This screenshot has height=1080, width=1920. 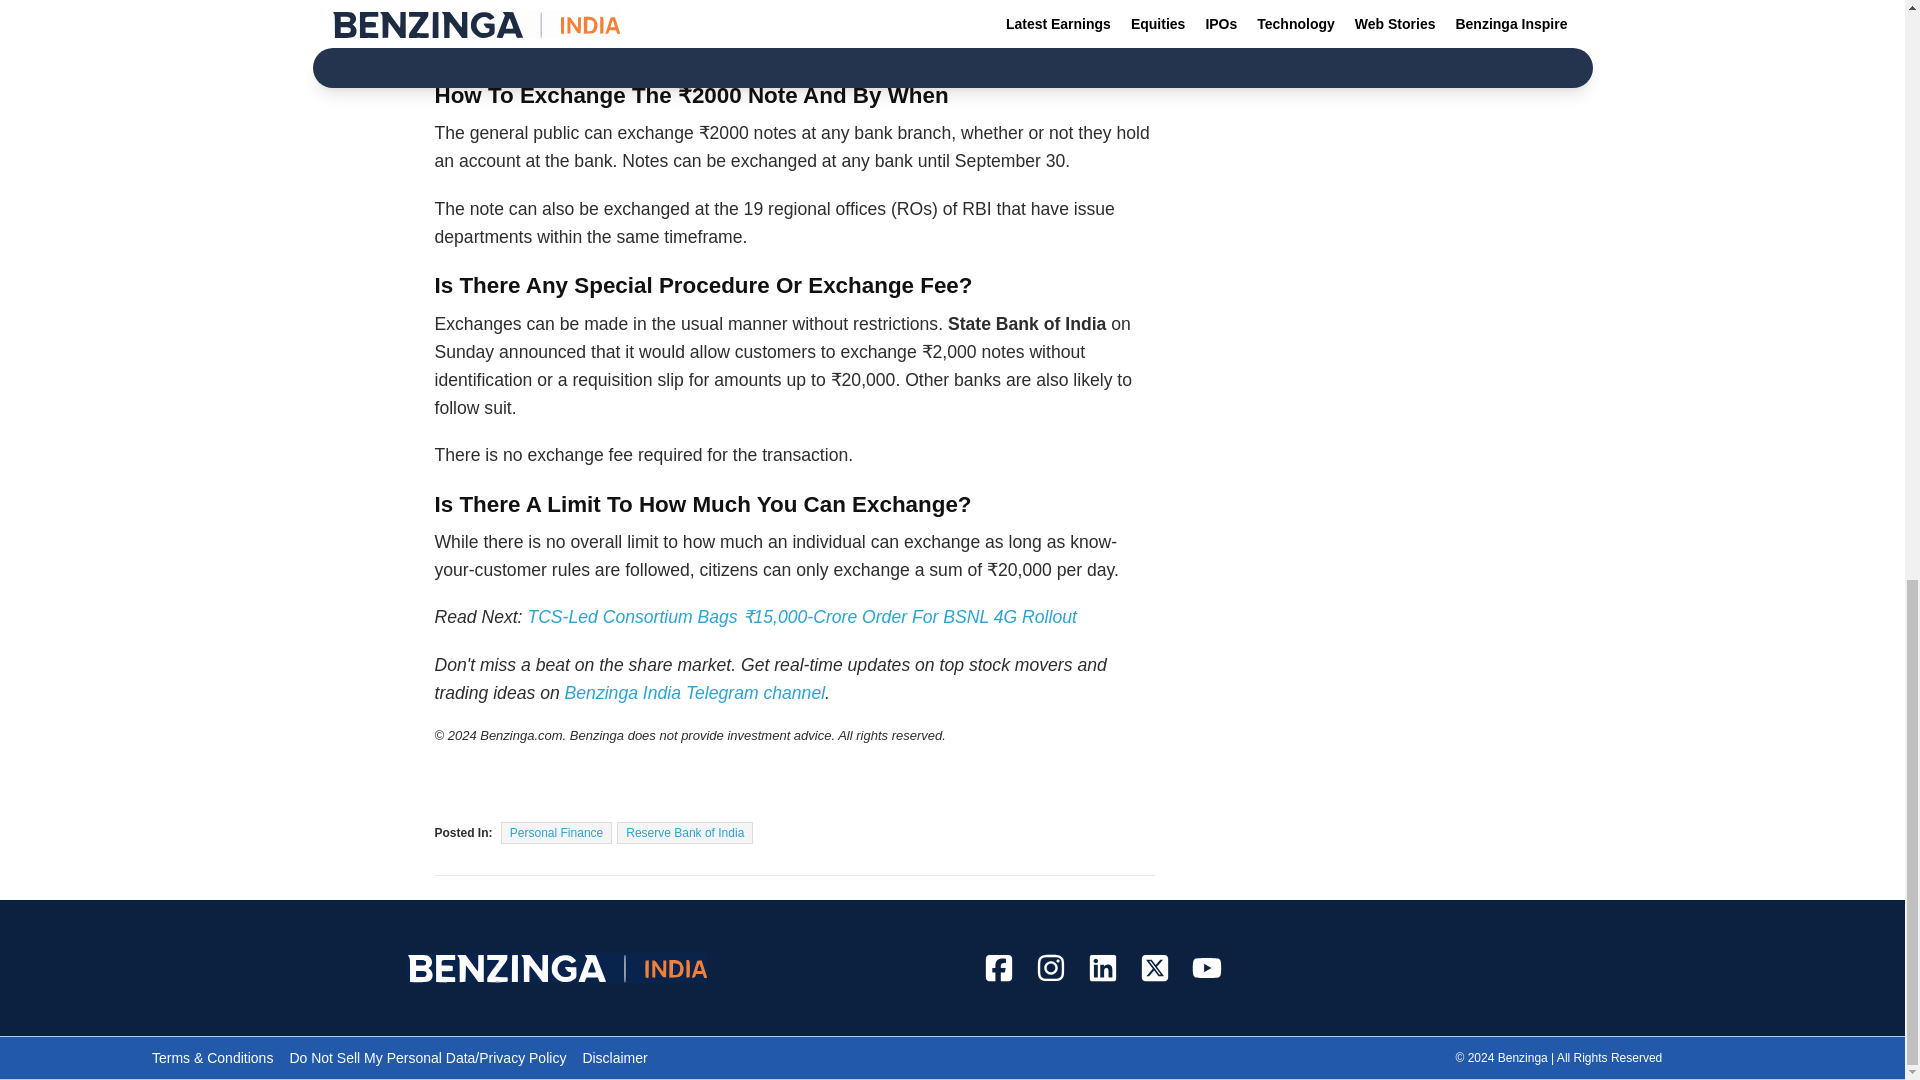 I want to click on Personal Finance, so click(x=556, y=832).